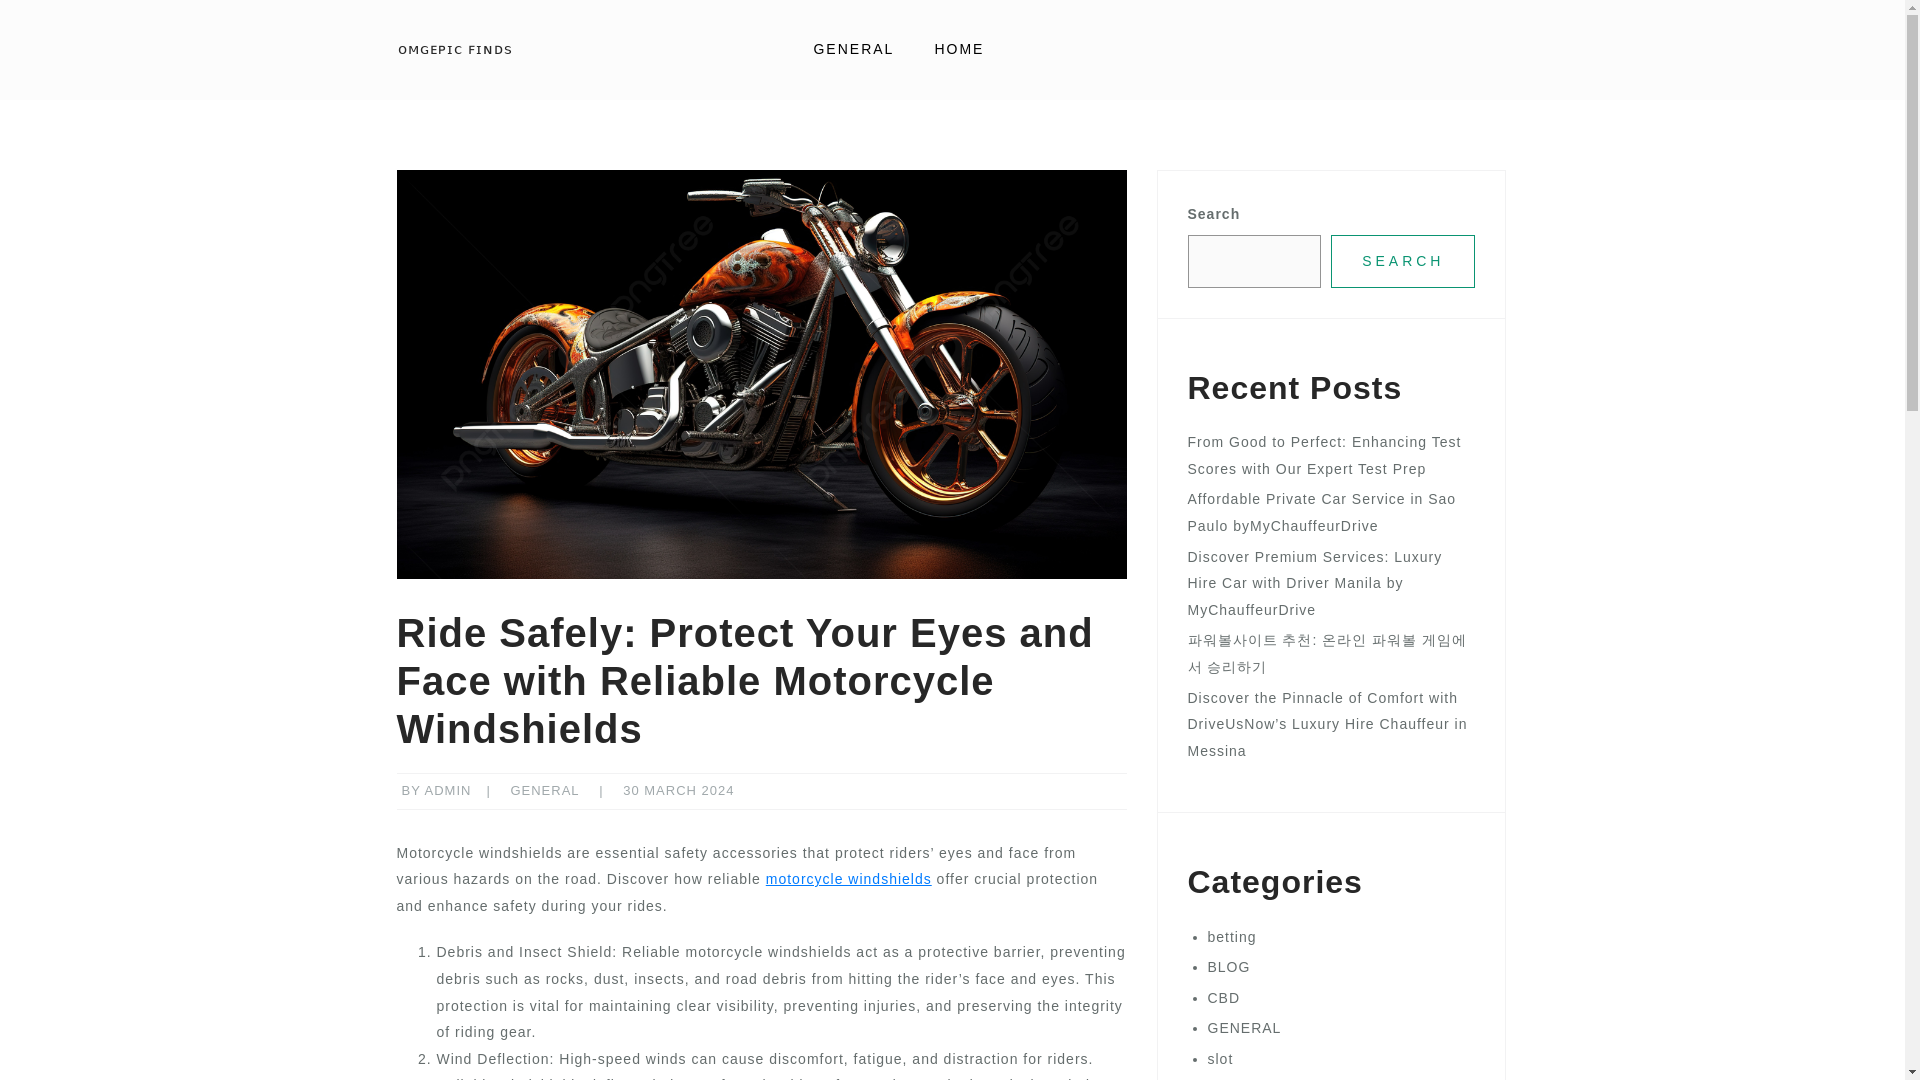  What do you see at coordinates (1220, 1058) in the screenshot?
I see `slot` at bounding box center [1220, 1058].